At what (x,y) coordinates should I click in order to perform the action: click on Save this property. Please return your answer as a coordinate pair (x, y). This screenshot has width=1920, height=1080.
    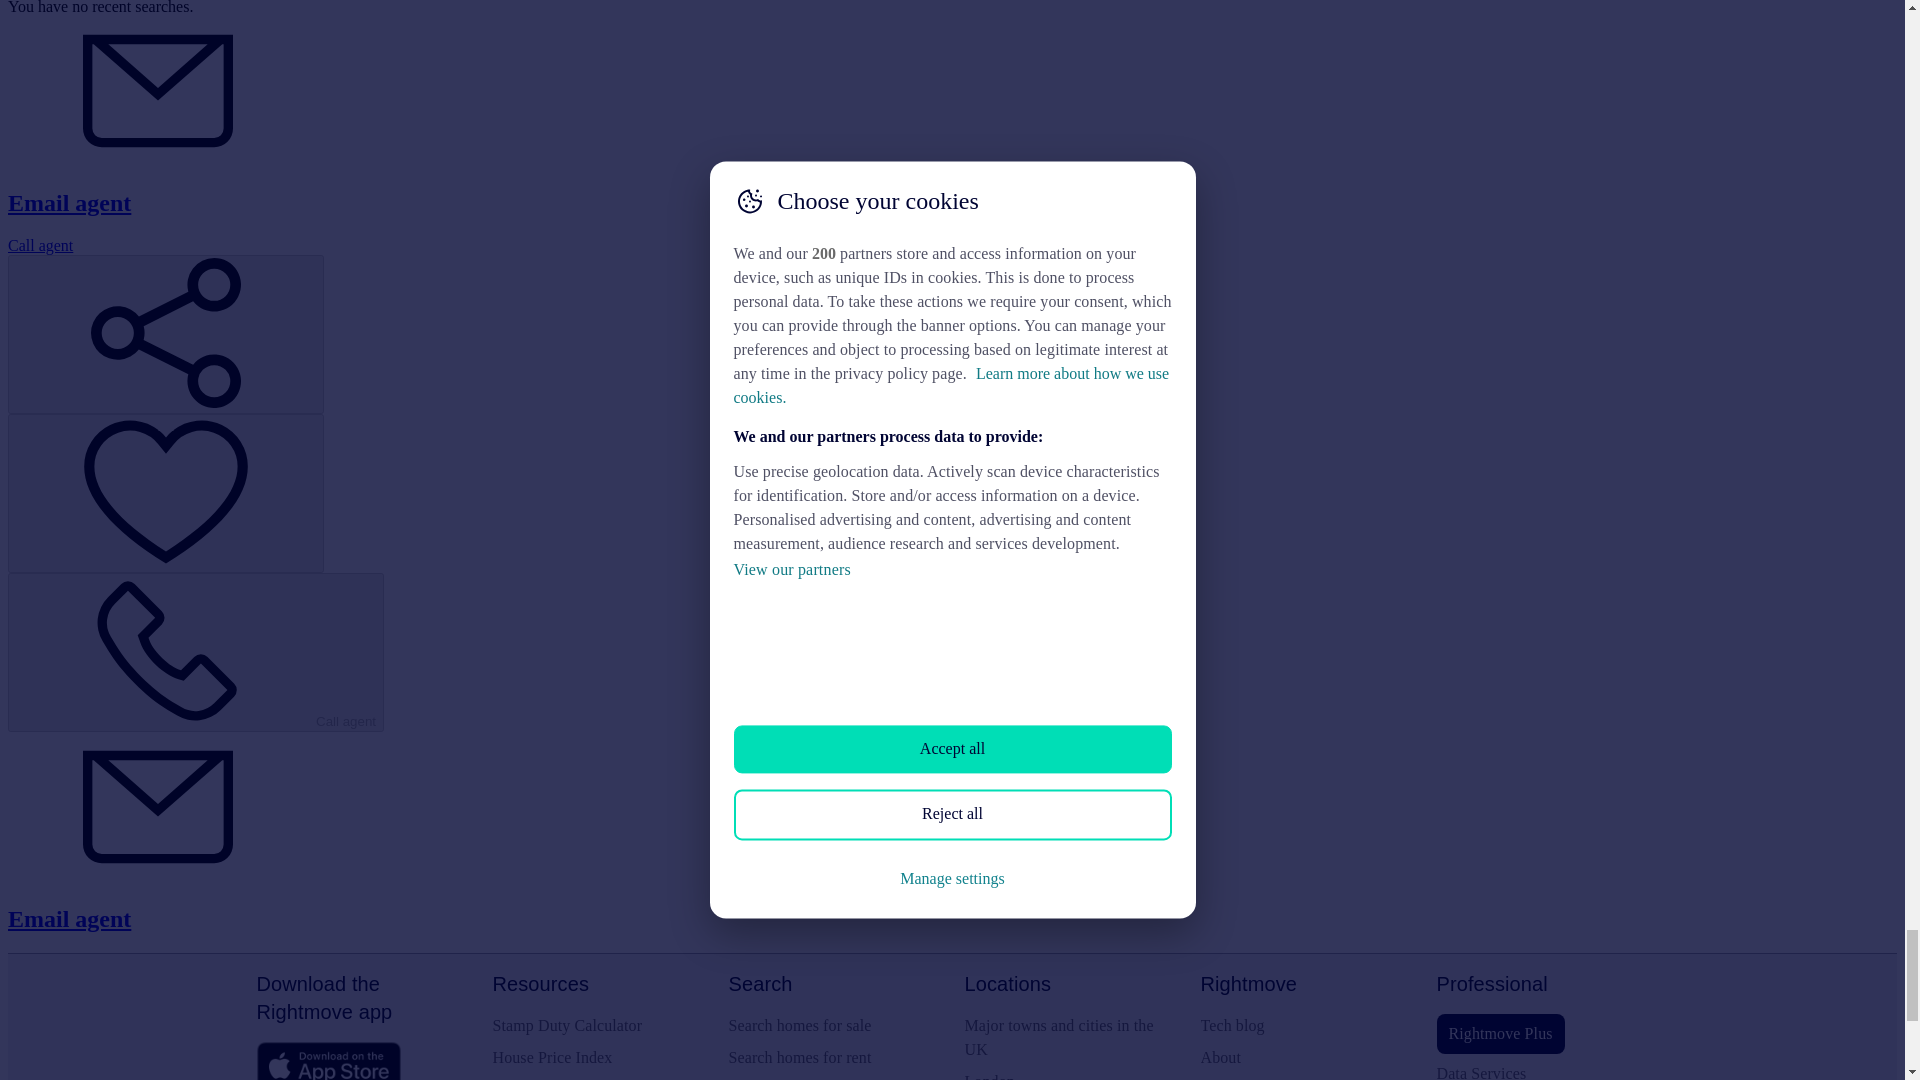
    Looking at the image, I should click on (166, 493).